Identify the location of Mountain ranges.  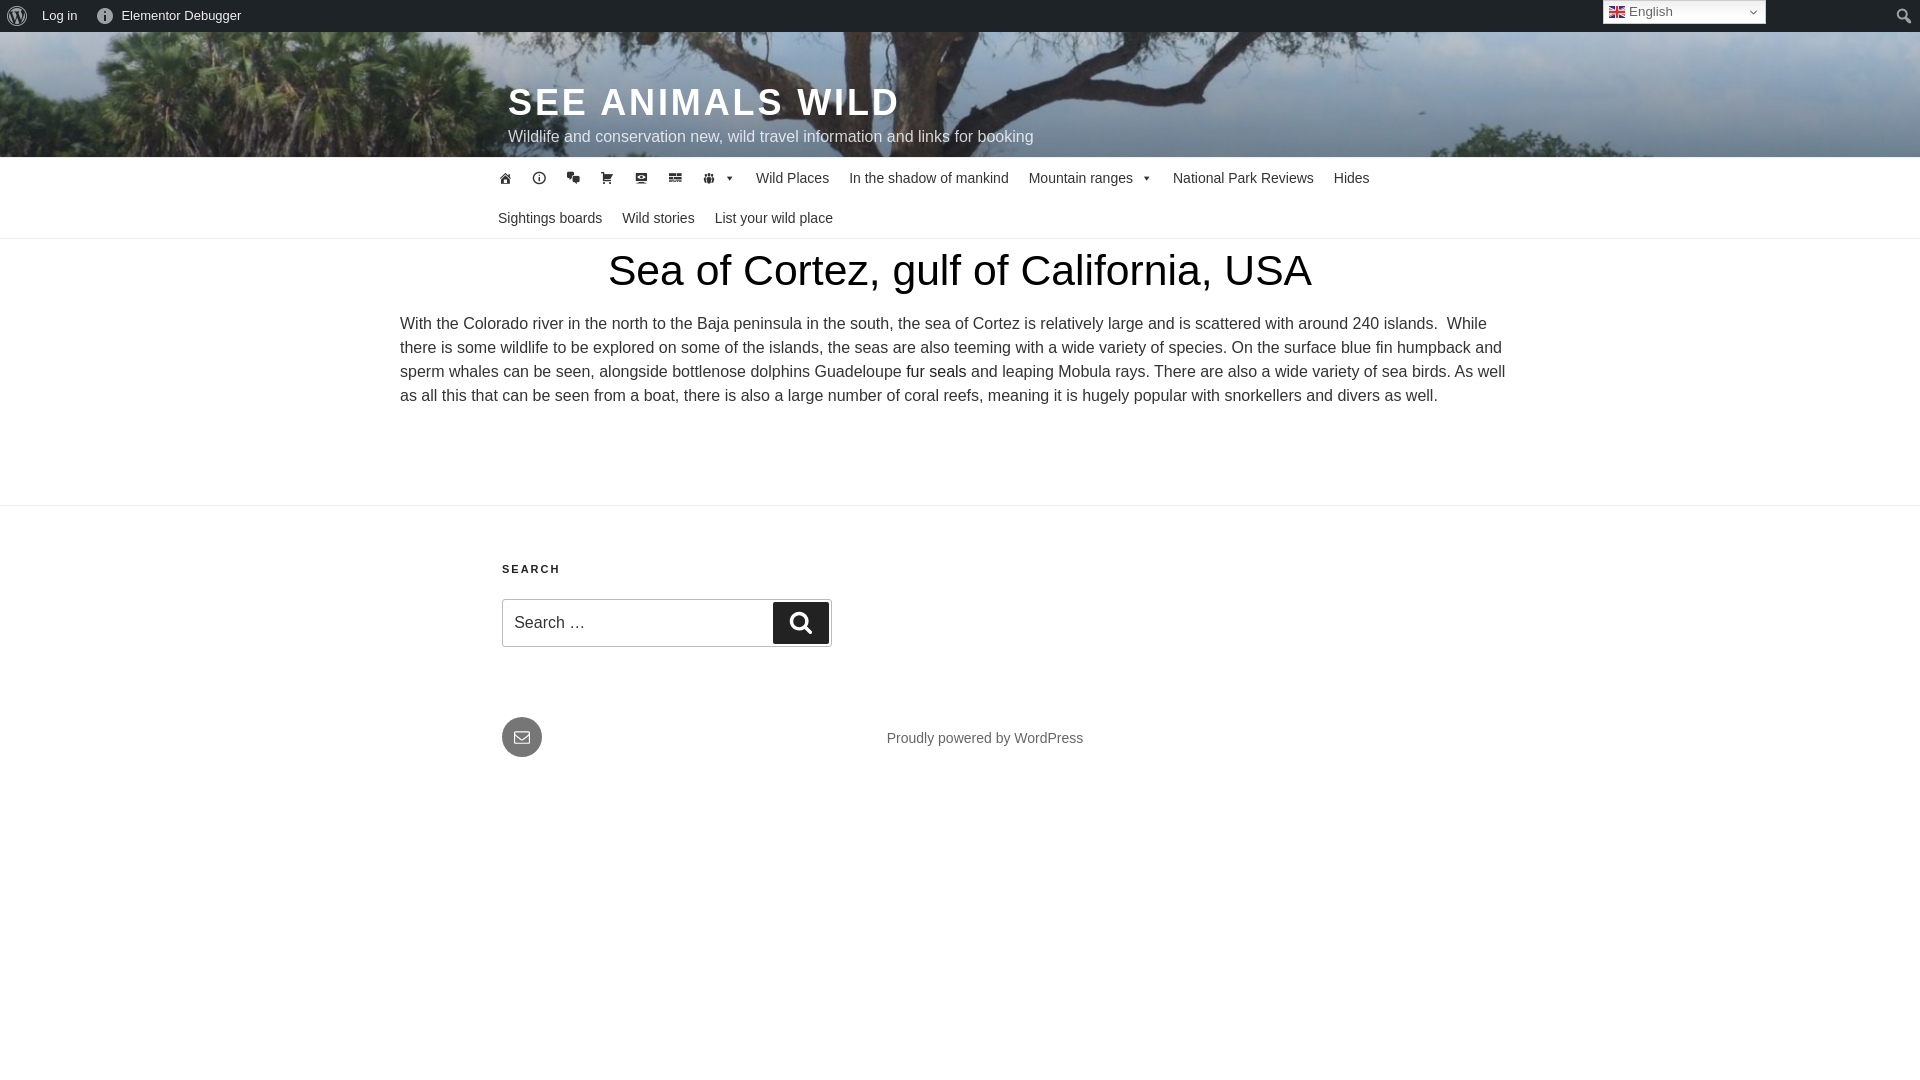
(1091, 177).